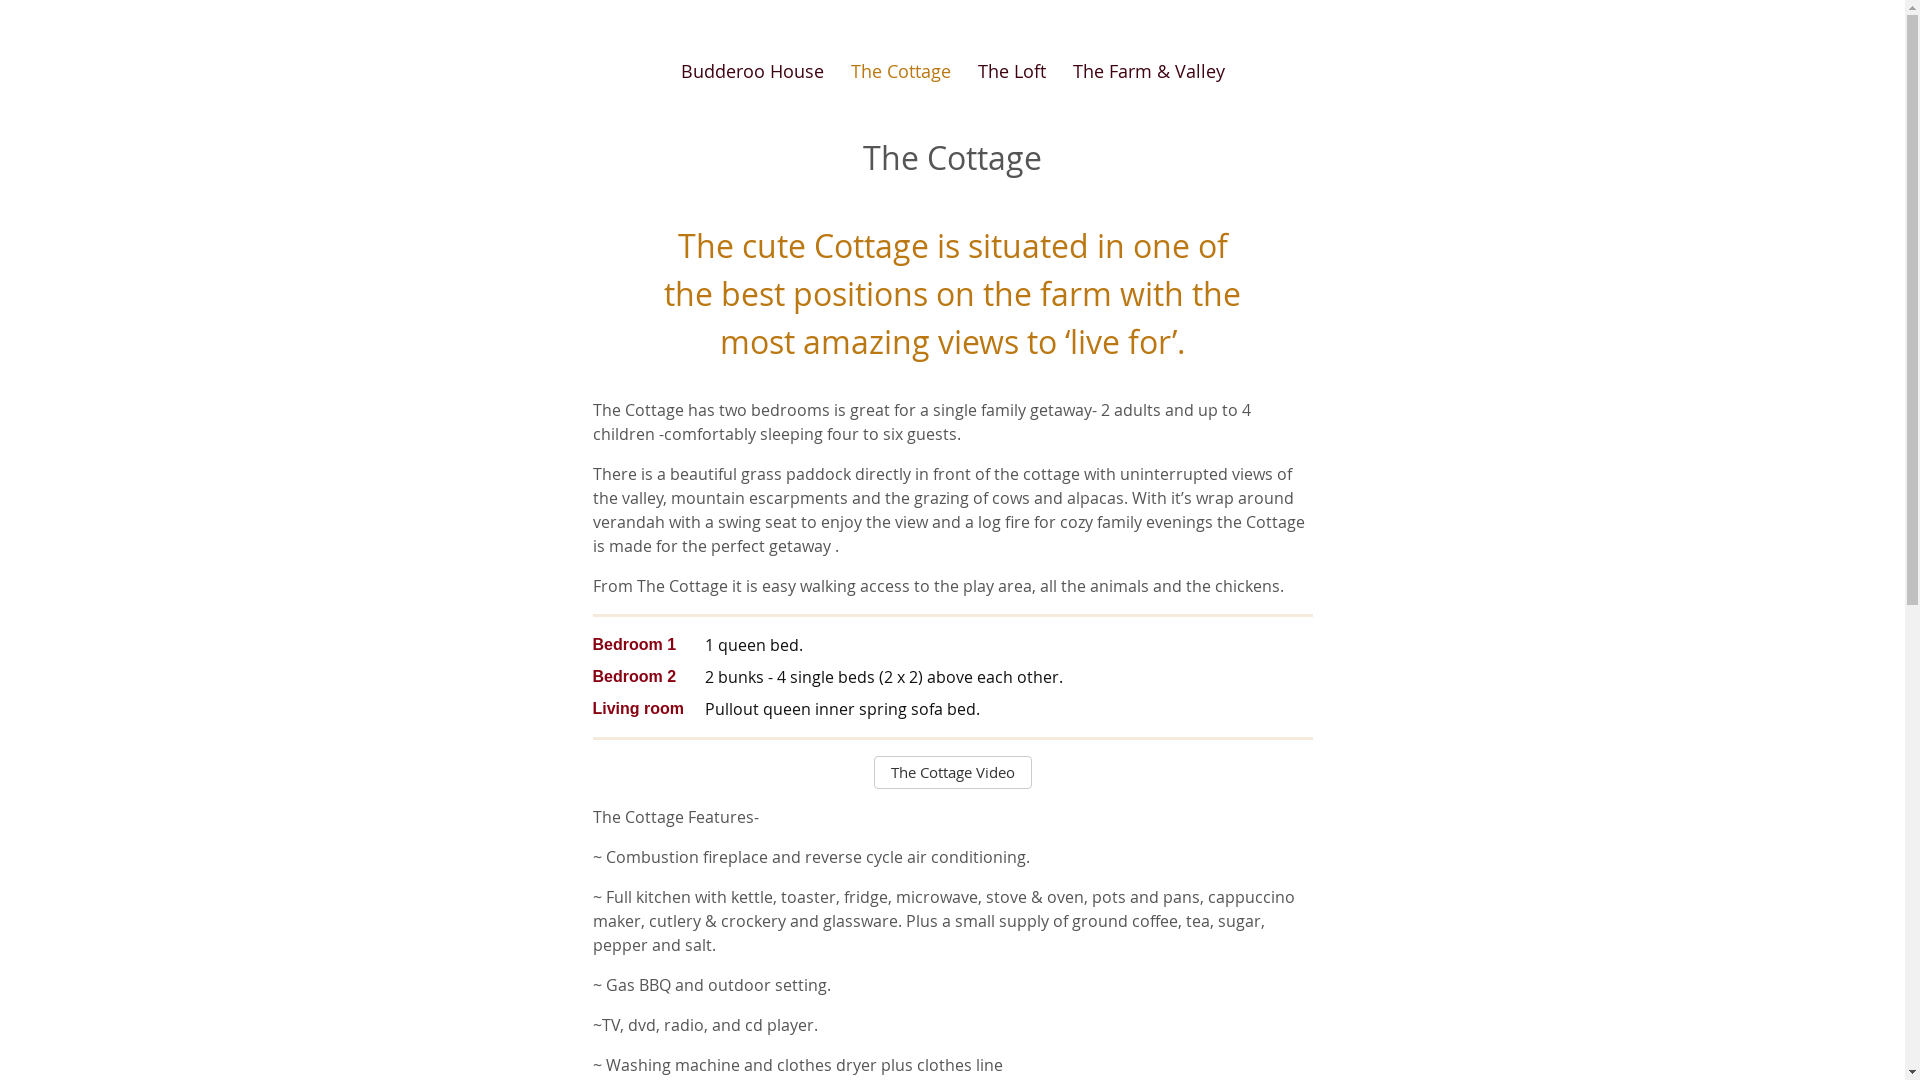 Image resolution: width=1920 pixels, height=1080 pixels. Describe the element at coordinates (1011, 72) in the screenshot. I see `The Loft` at that location.